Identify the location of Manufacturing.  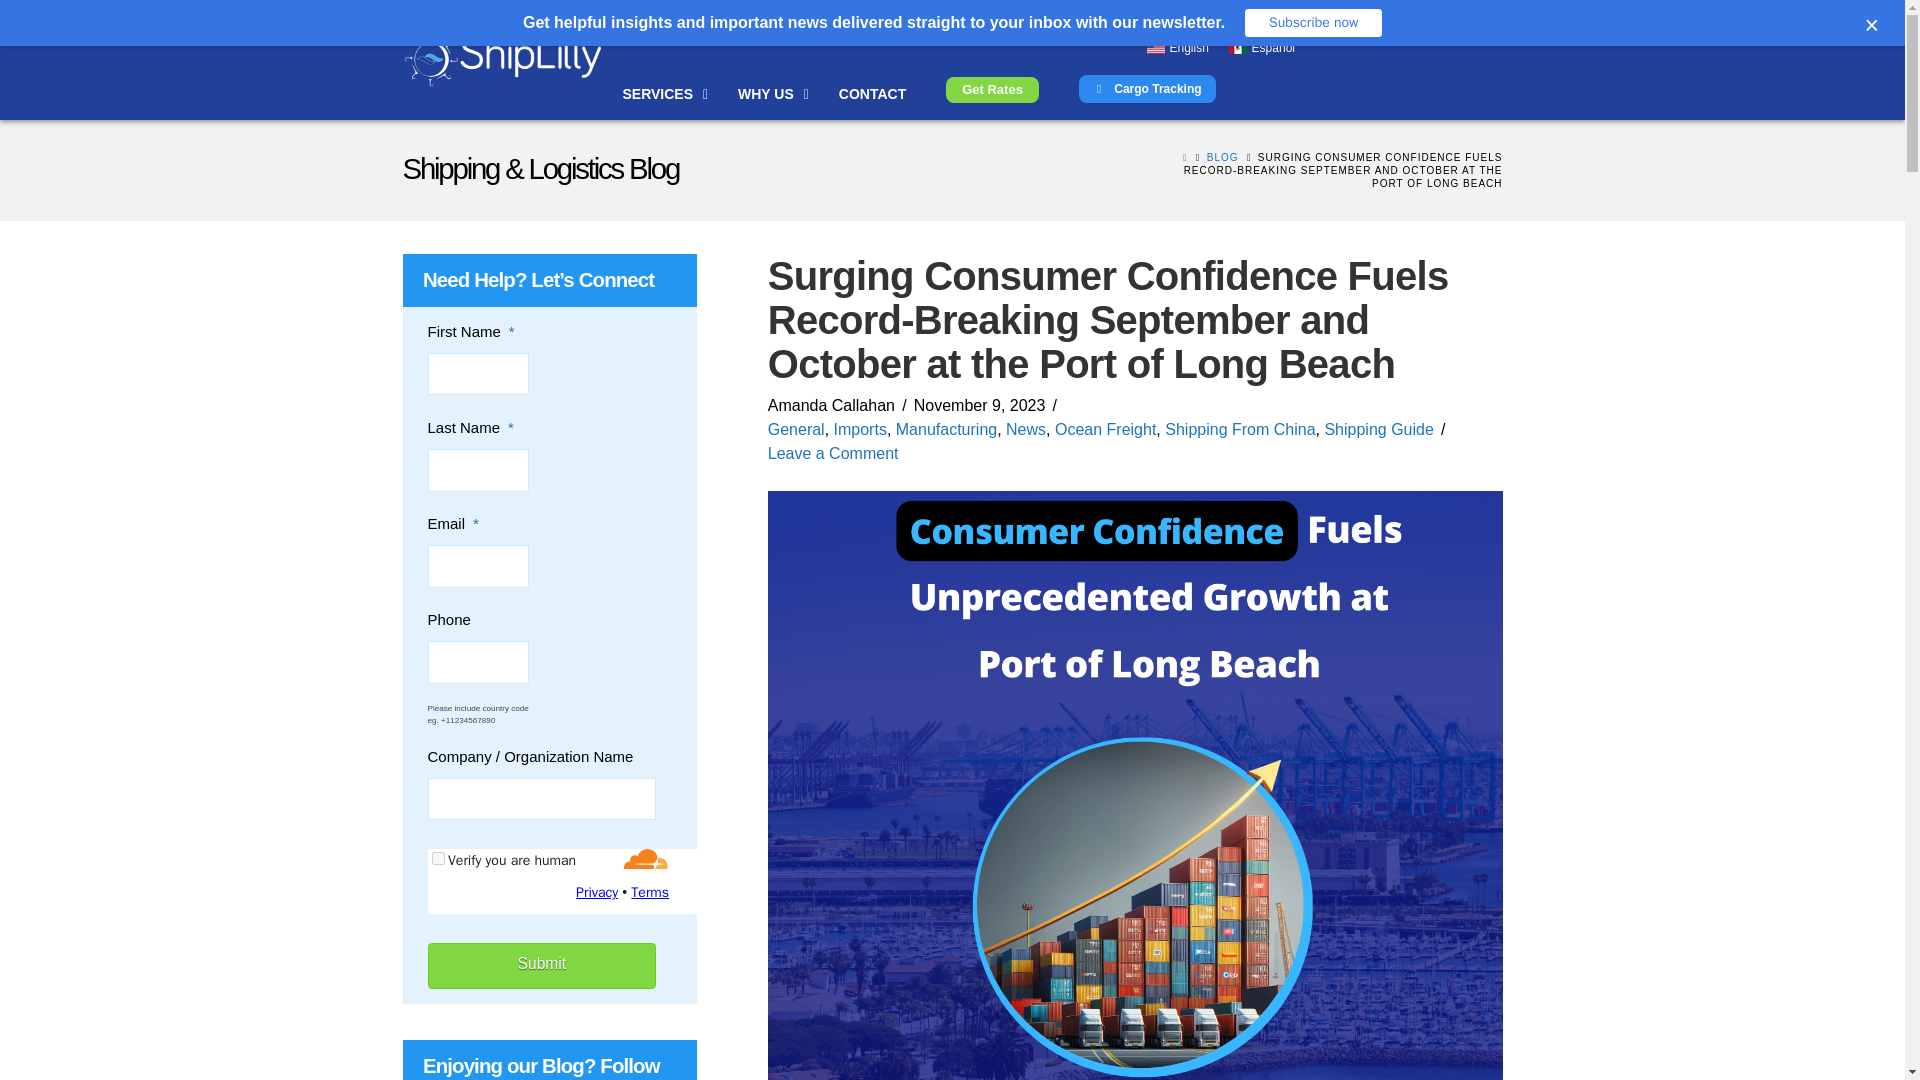
(946, 430).